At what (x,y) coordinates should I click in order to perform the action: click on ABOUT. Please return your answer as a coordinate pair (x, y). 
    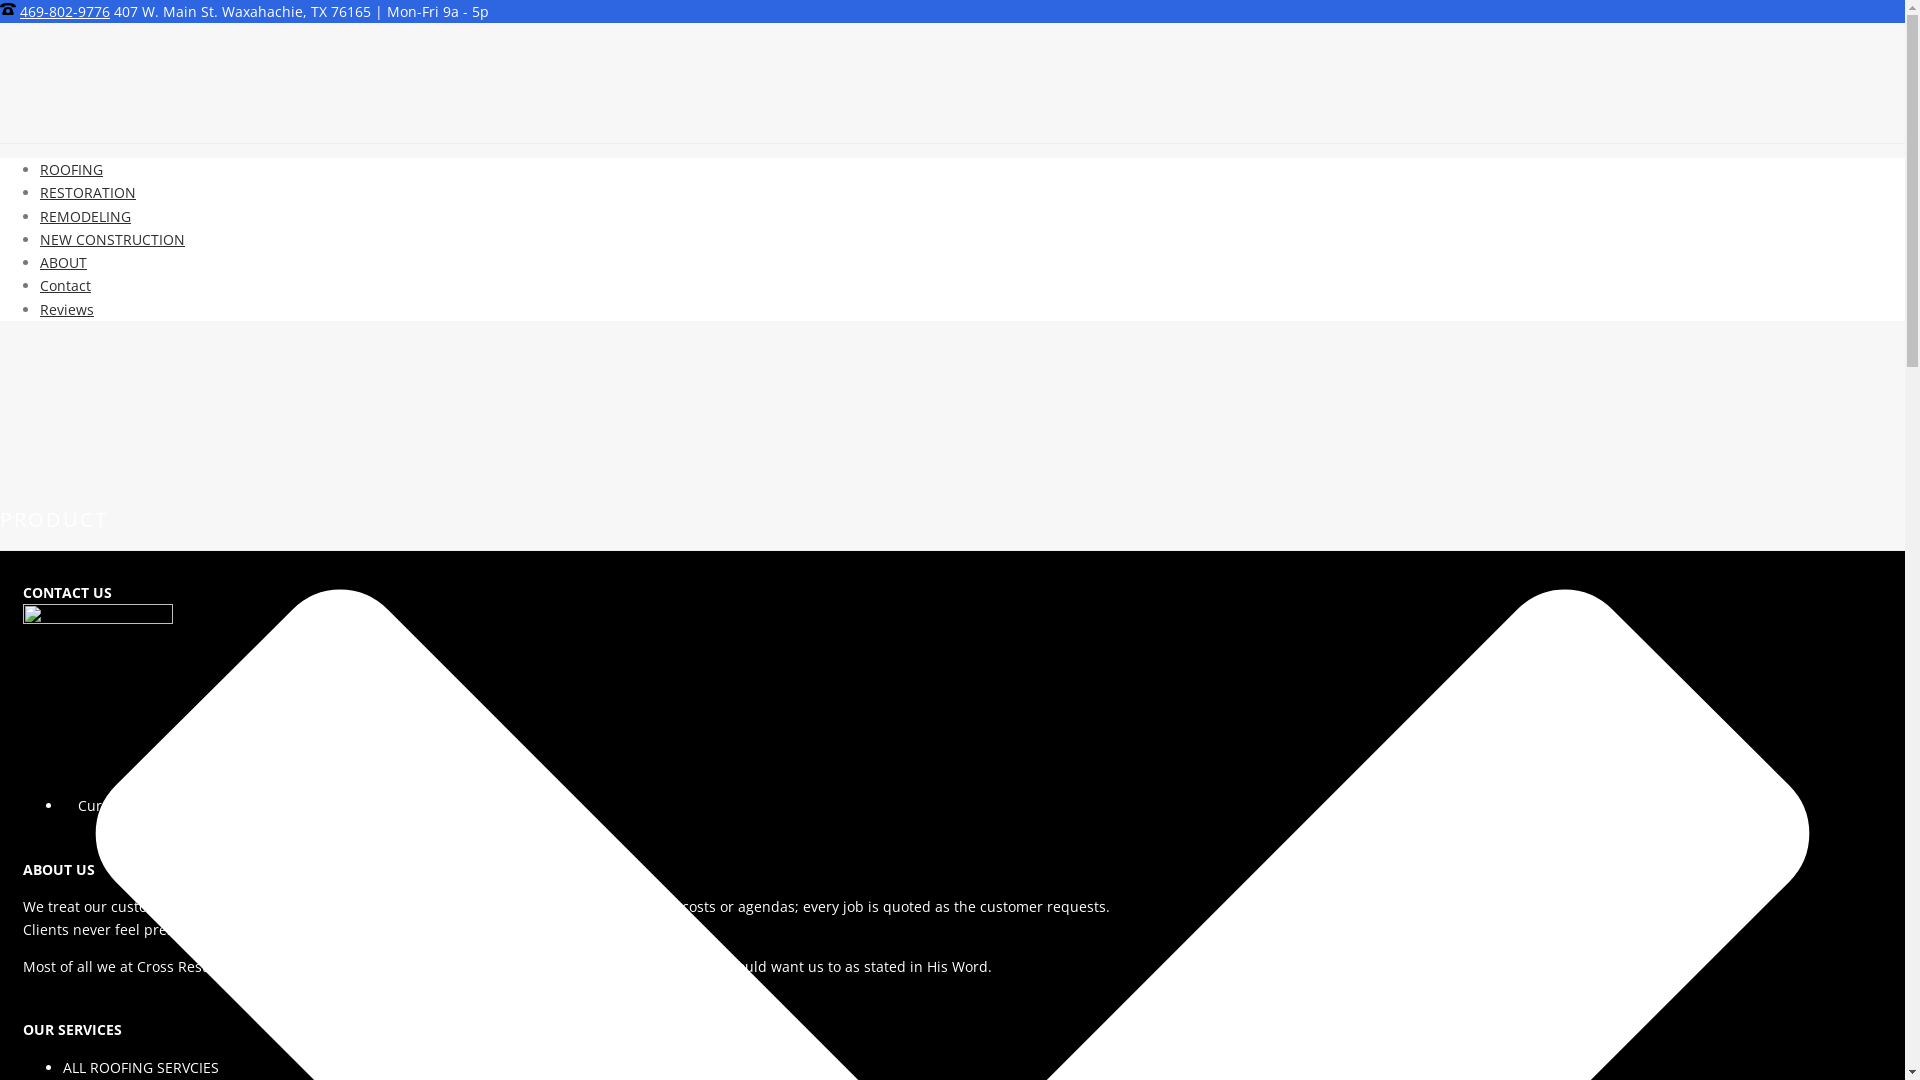
    Looking at the image, I should click on (64, 262).